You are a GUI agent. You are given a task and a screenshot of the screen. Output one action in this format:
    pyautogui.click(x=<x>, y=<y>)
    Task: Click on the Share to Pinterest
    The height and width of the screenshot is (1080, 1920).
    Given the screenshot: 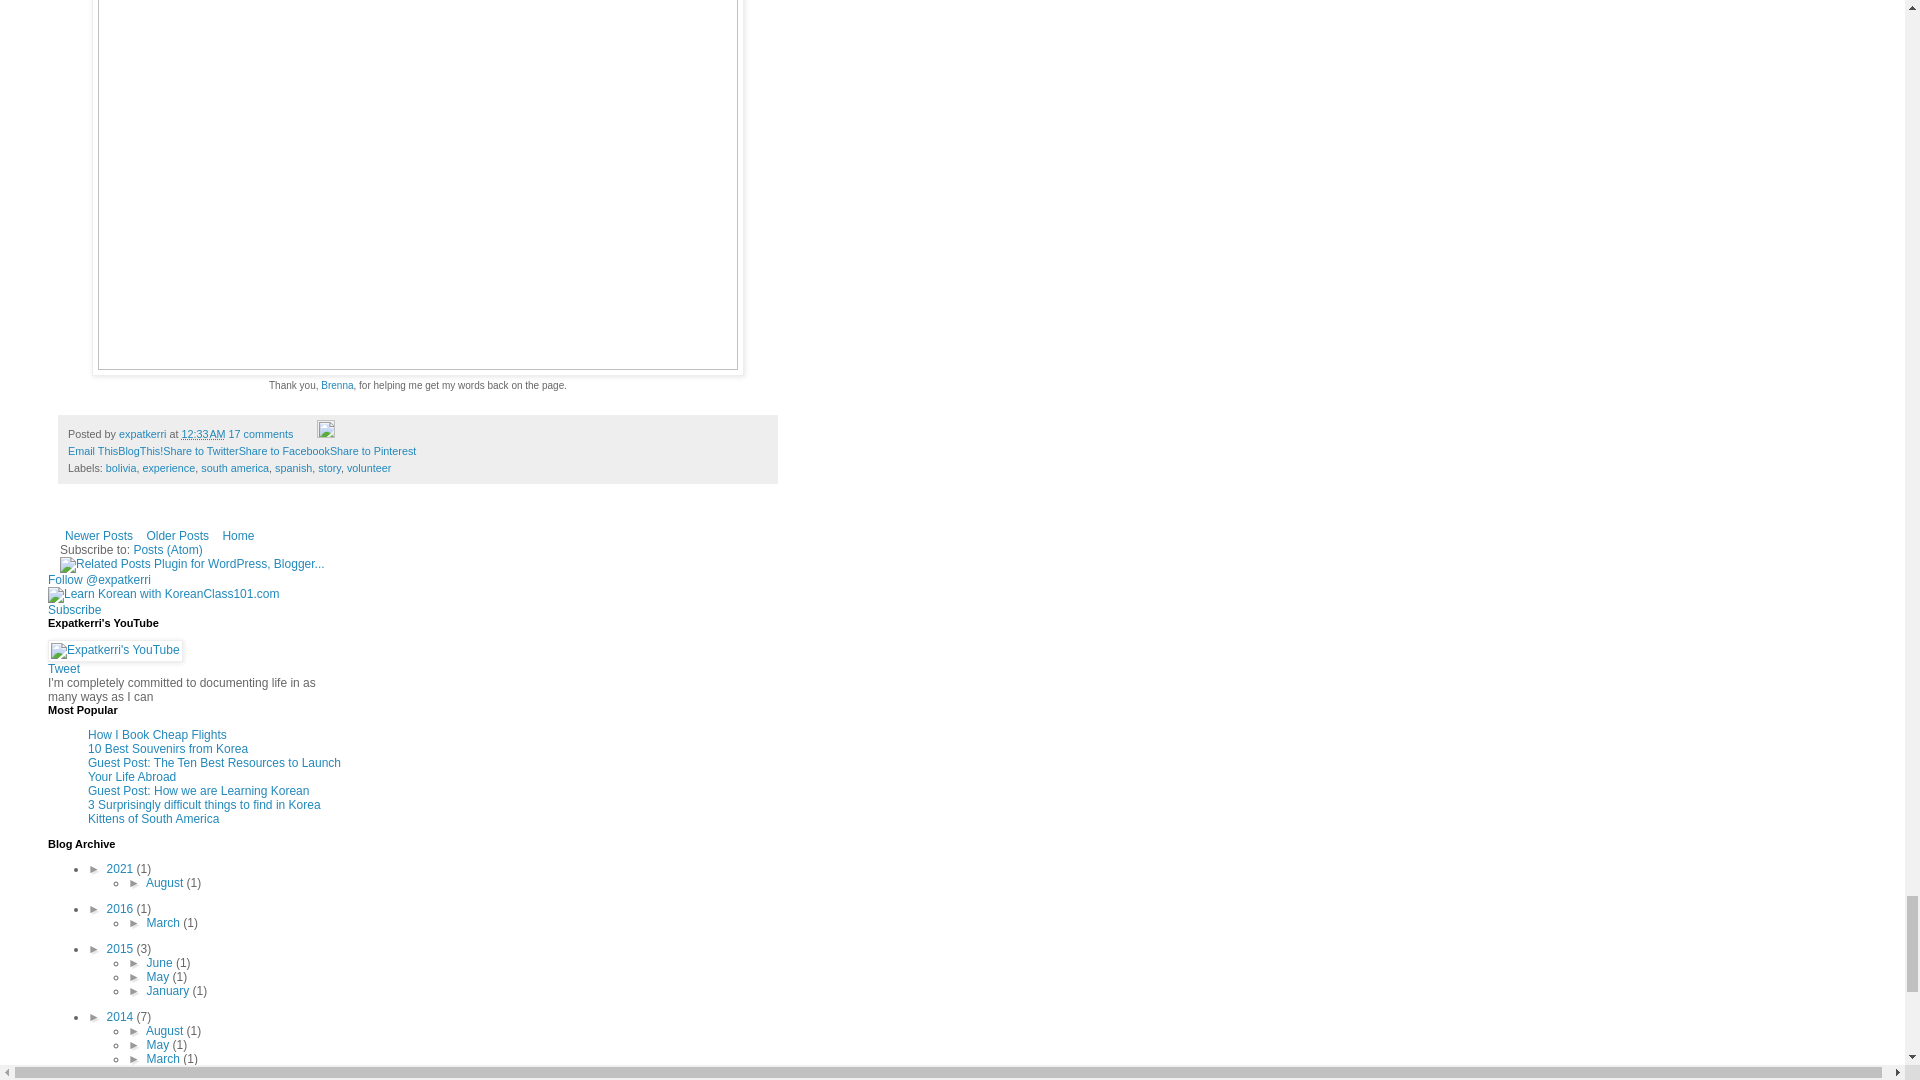 What is the action you would take?
    pyautogui.click(x=373, y=450)
    